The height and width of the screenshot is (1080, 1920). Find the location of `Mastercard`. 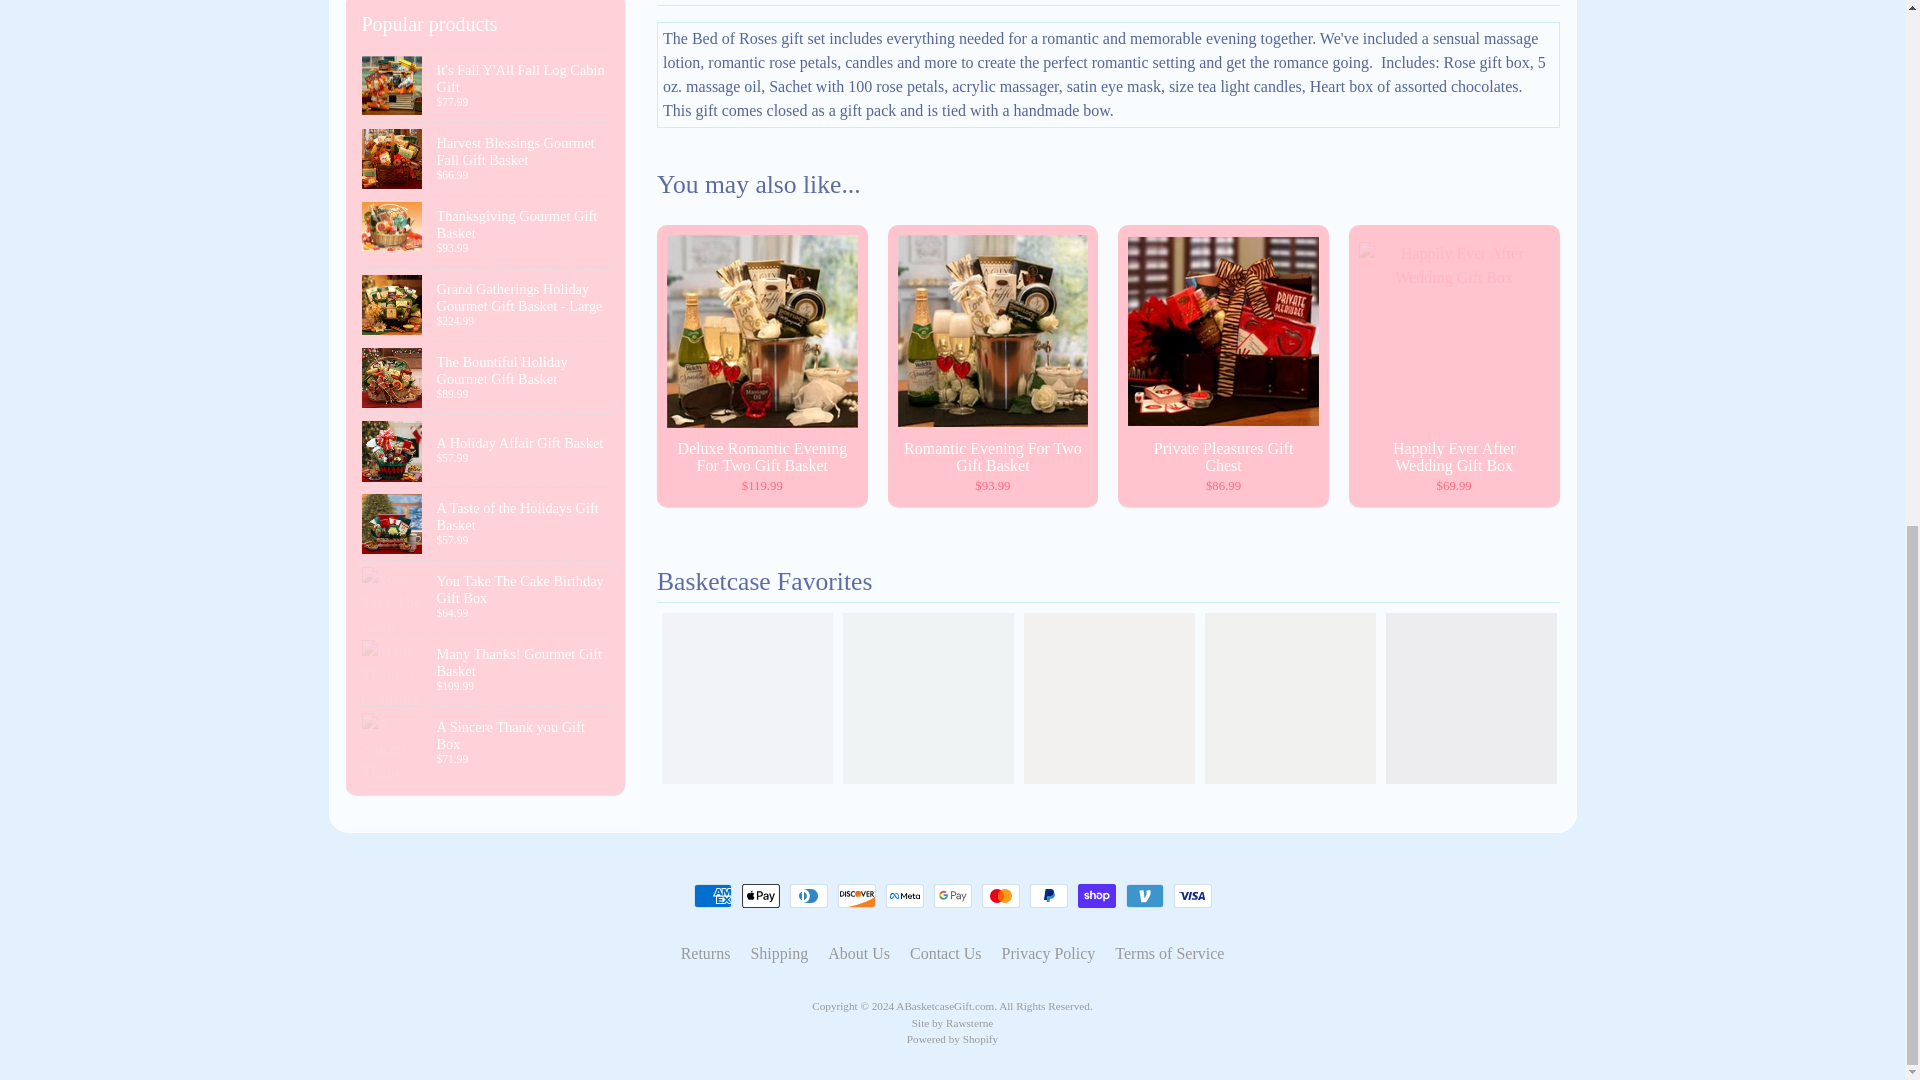

Mastercard is located at coordinates (1000, 896).